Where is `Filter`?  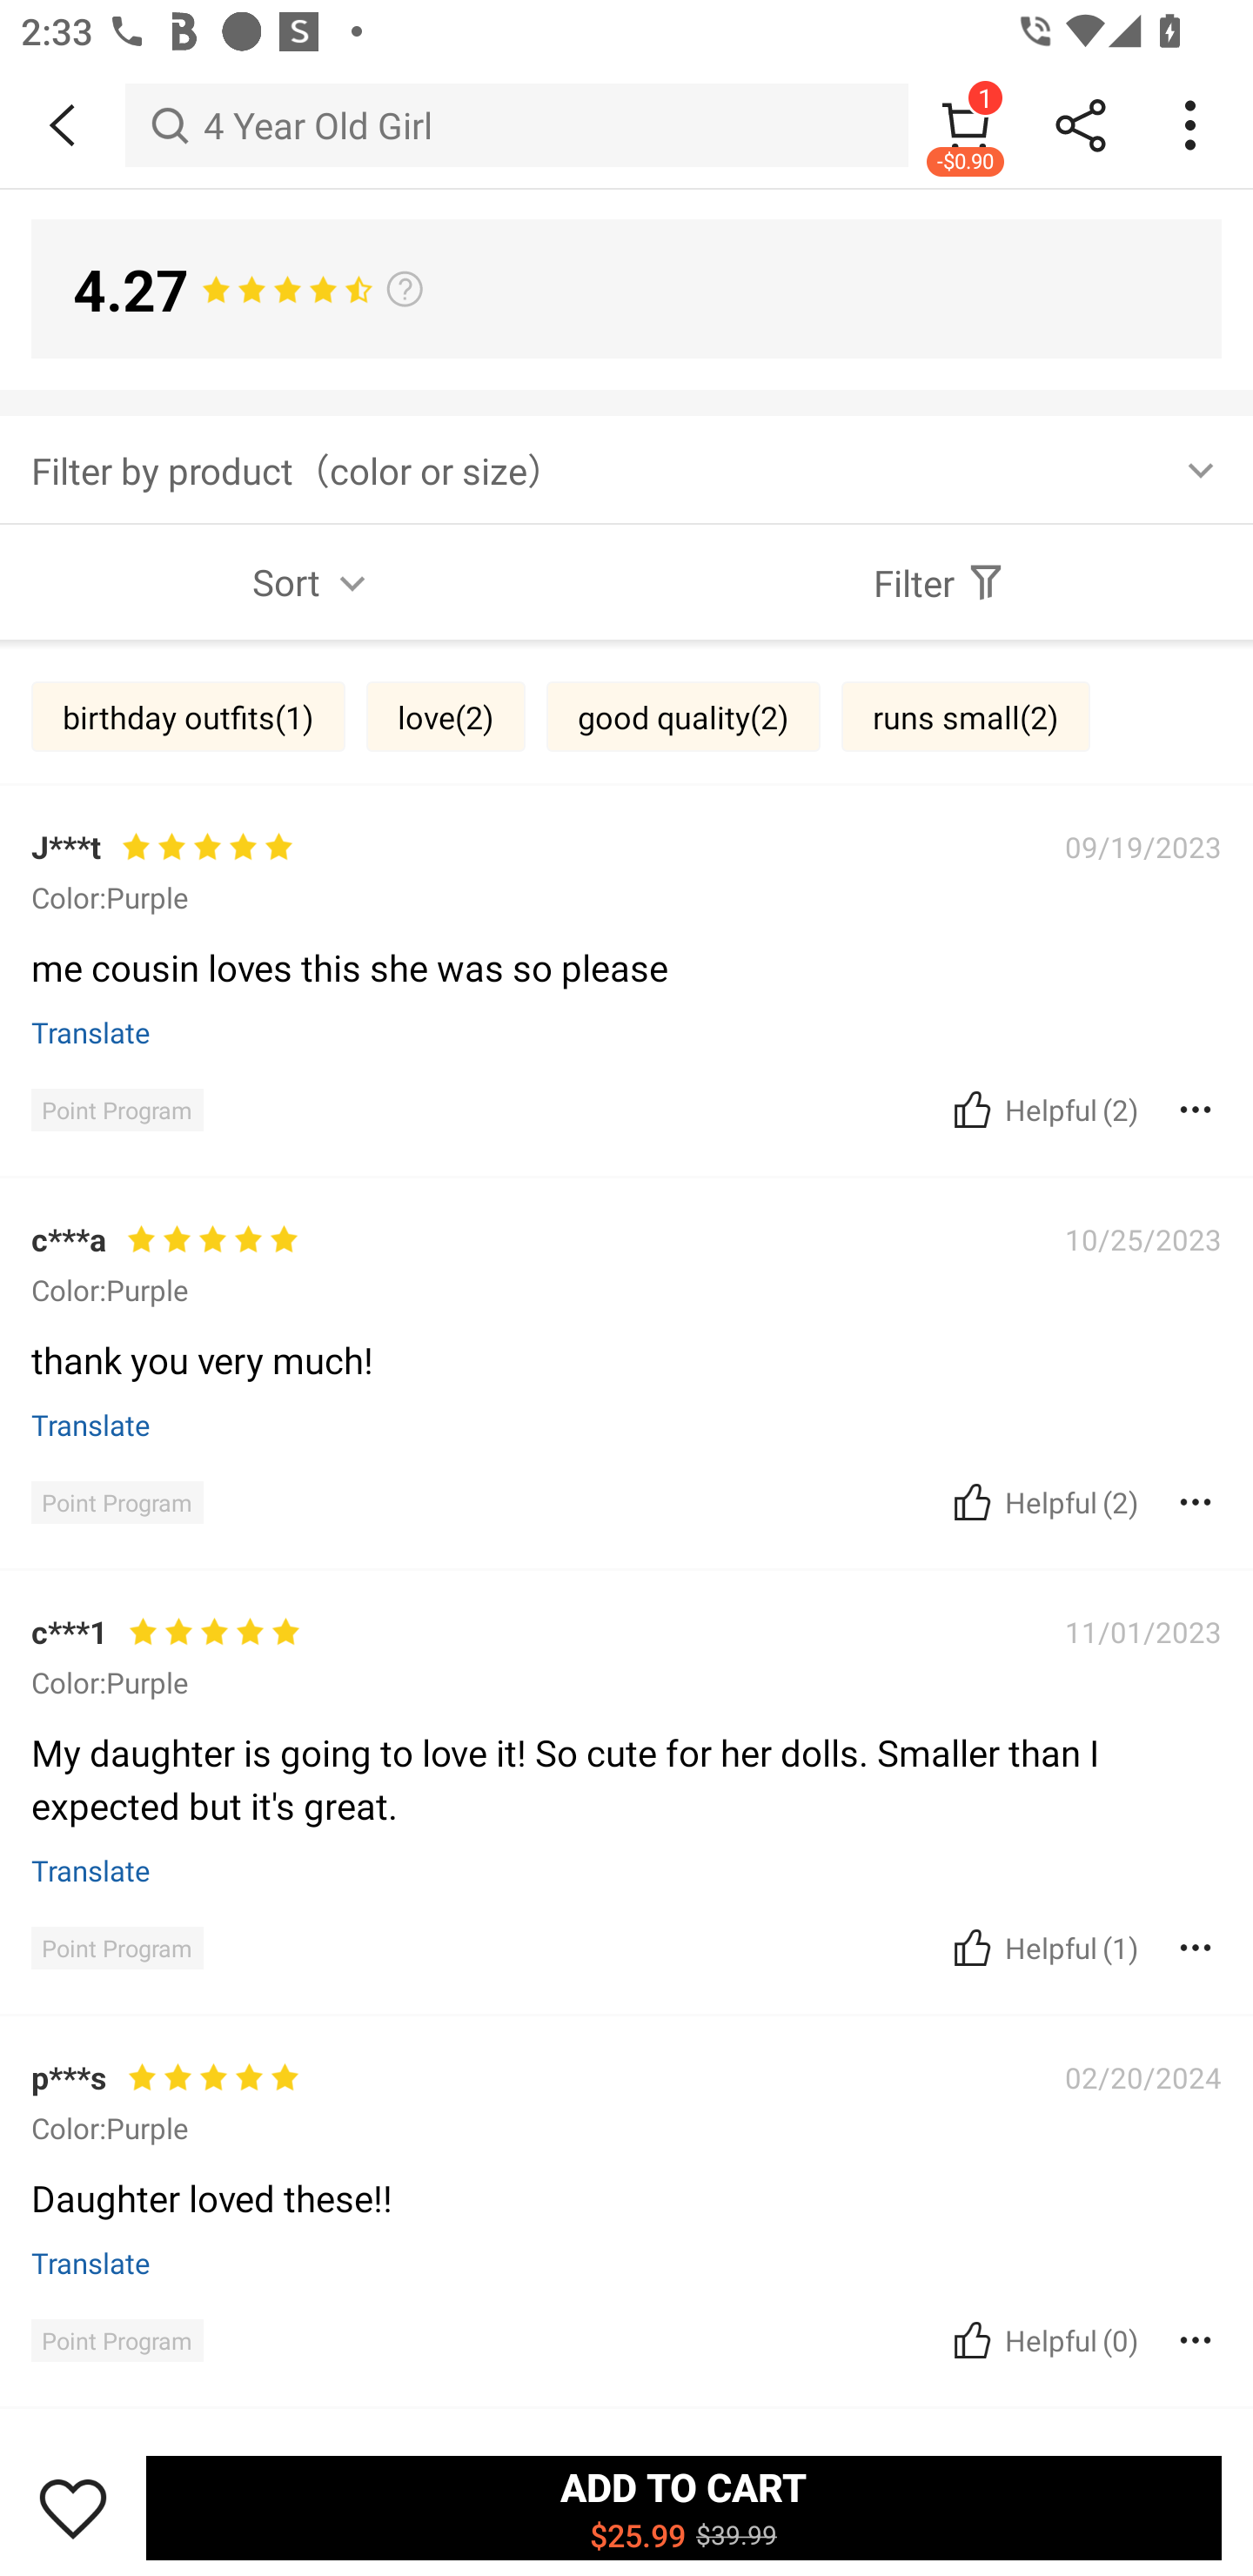
Filter is located at coordinates (940, 581).